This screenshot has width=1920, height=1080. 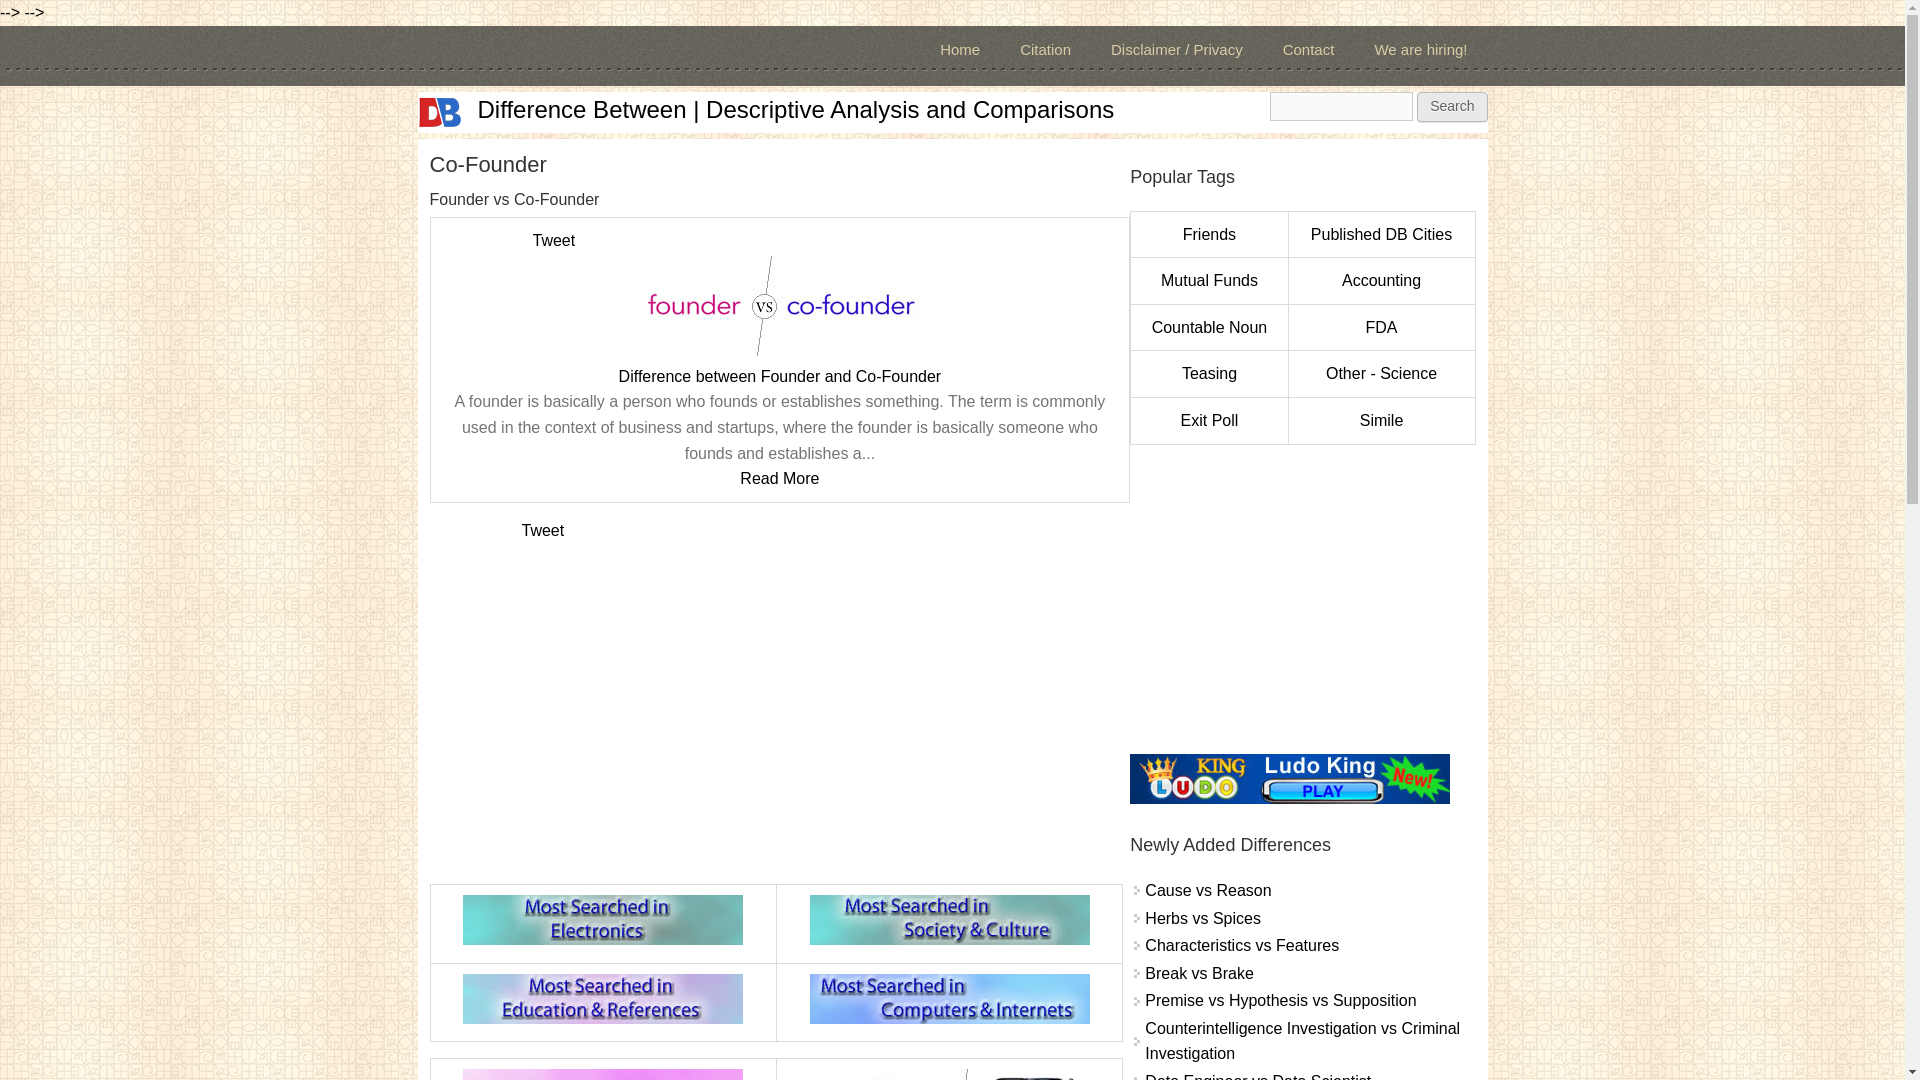 I want to click on Citation, so click(x=1045, y=50).